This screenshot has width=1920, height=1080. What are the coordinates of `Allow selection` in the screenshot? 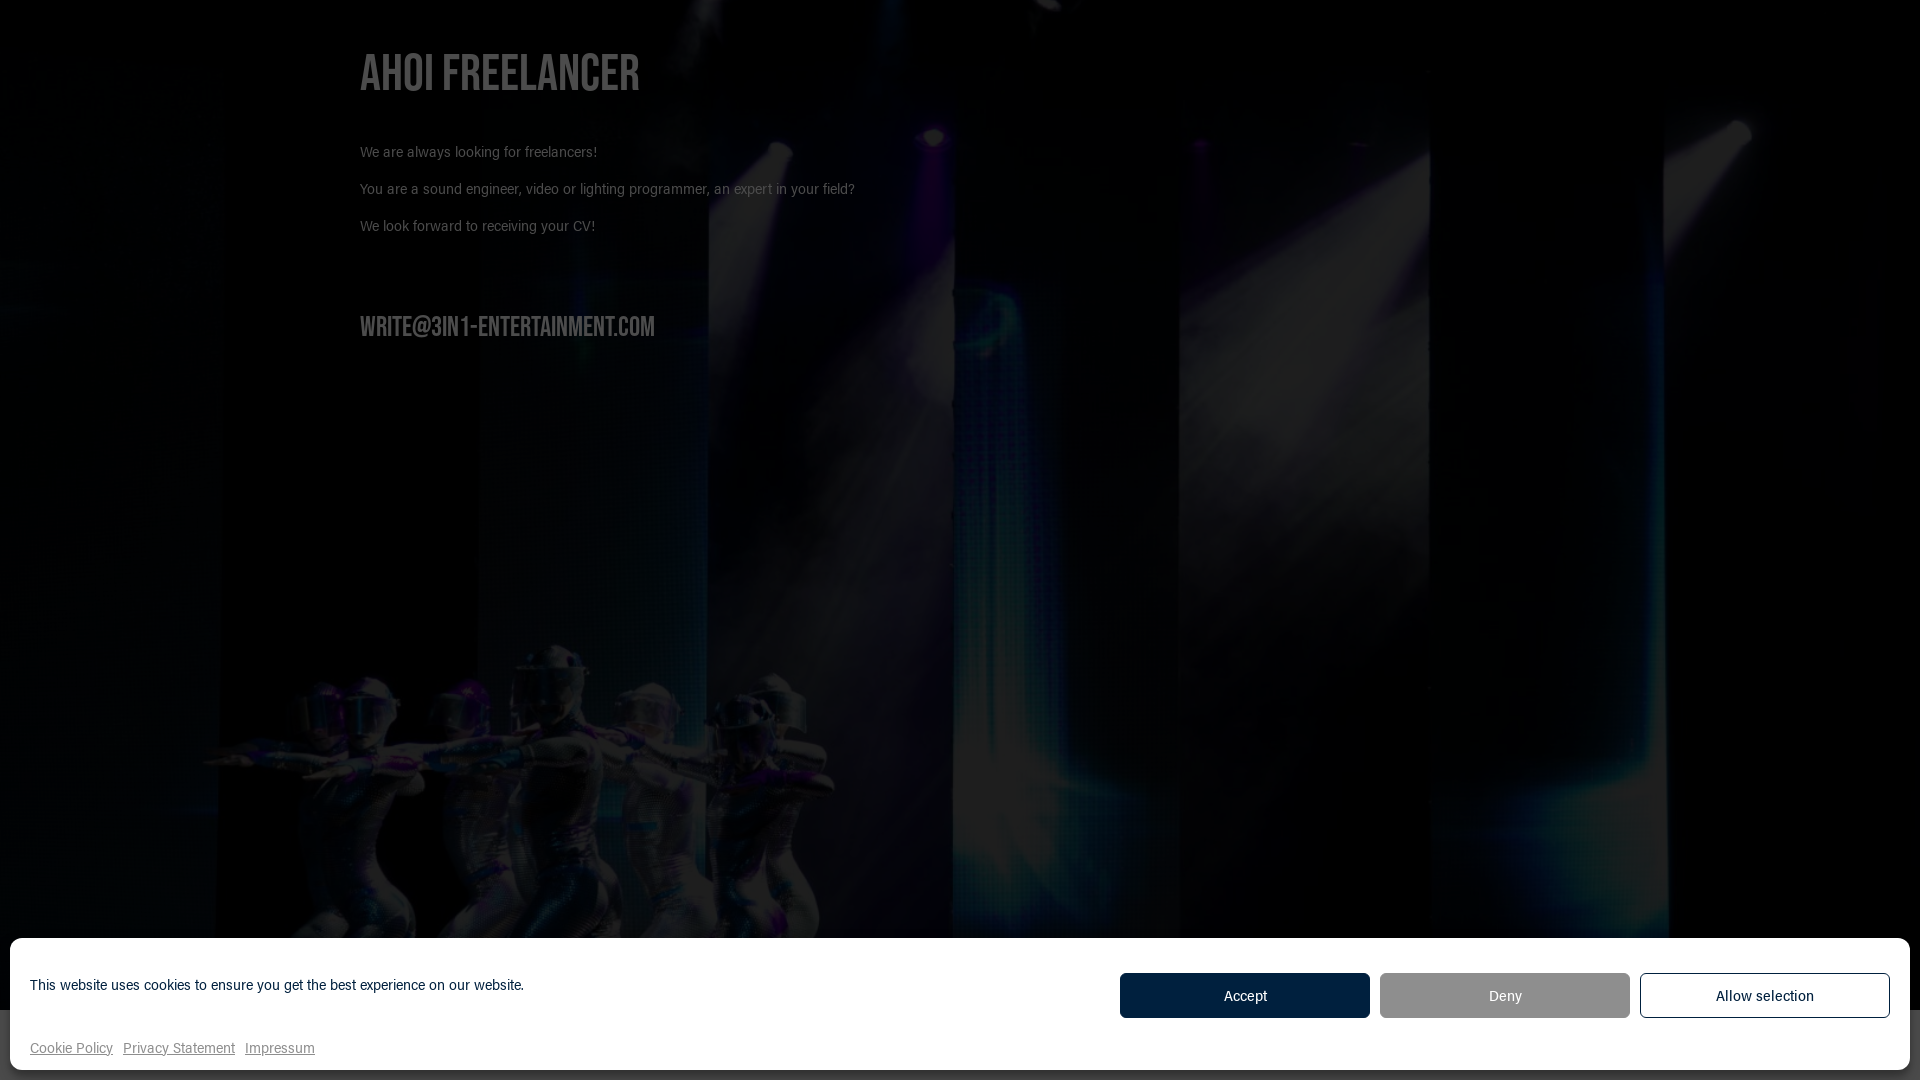 It's located at (1765, 995).